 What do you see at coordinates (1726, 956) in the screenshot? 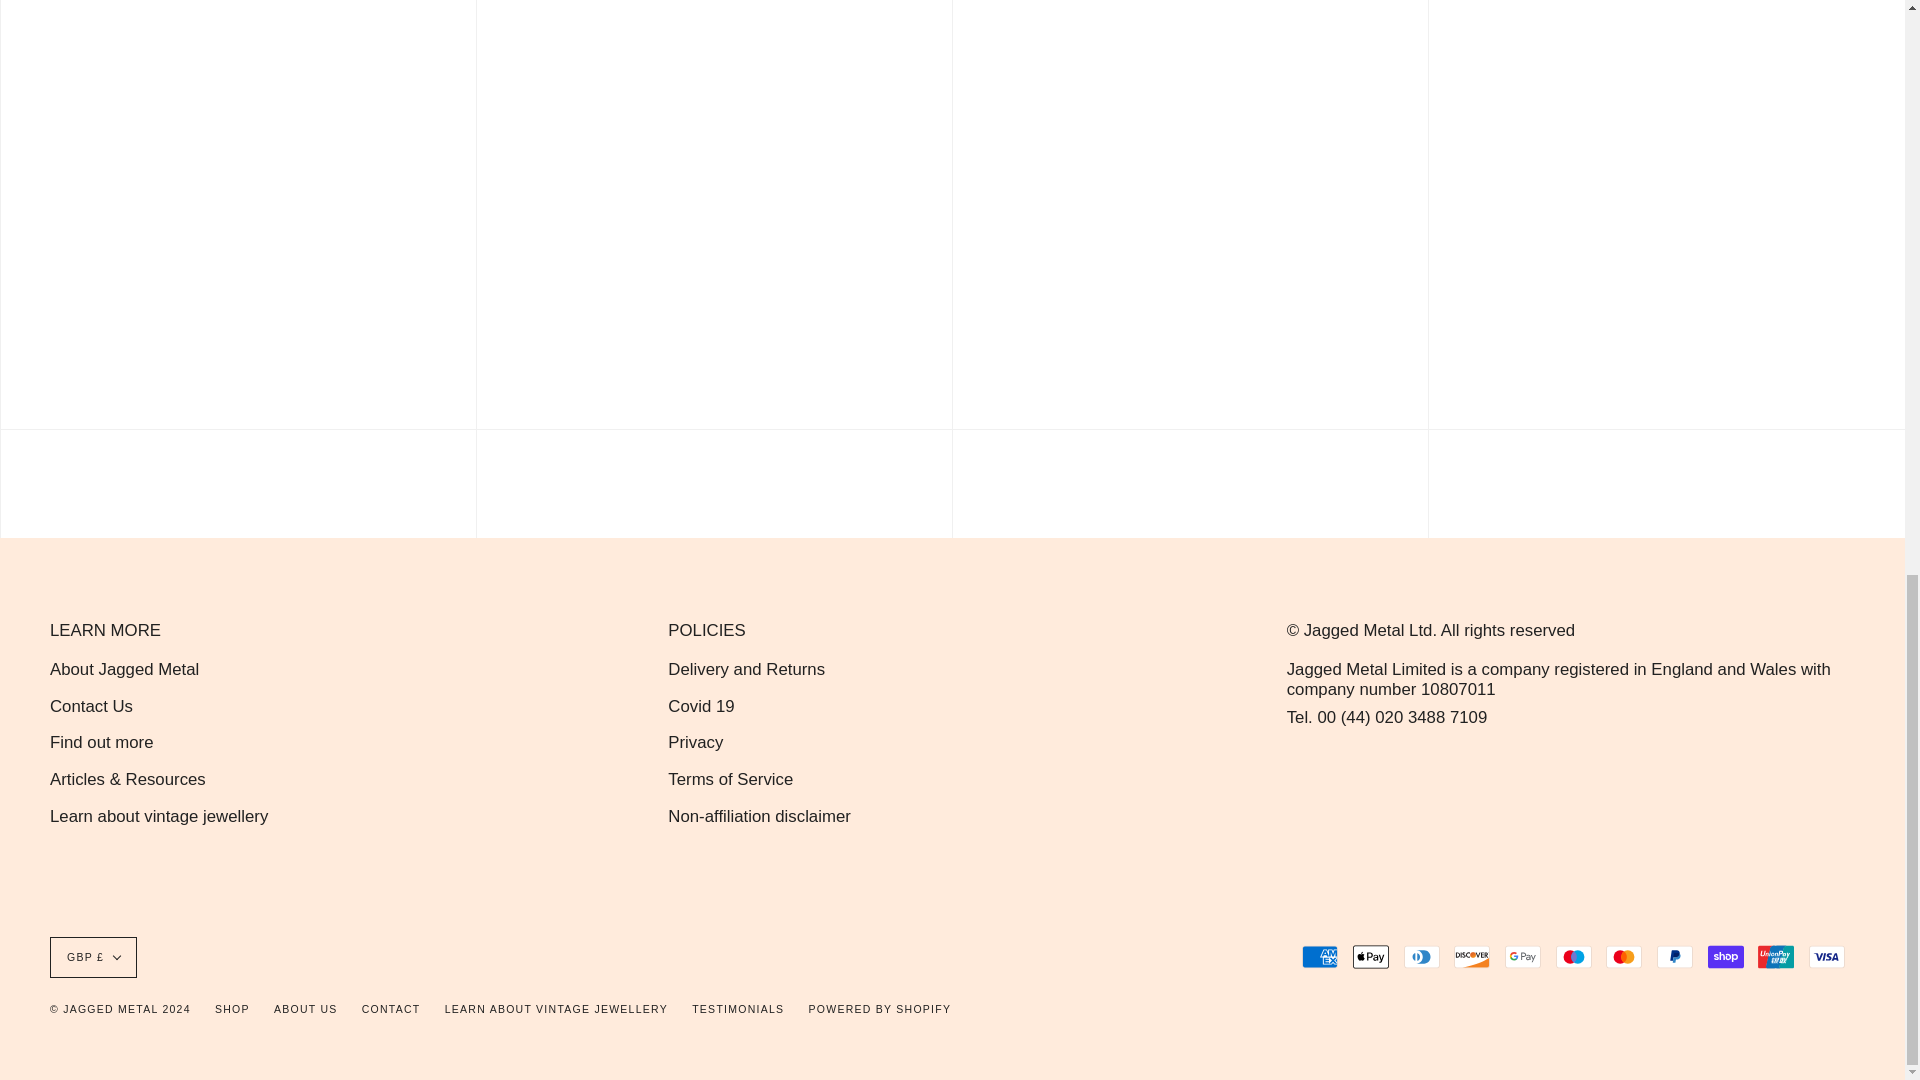
I see `Shop Pay` at bounding box center [1726, 956].